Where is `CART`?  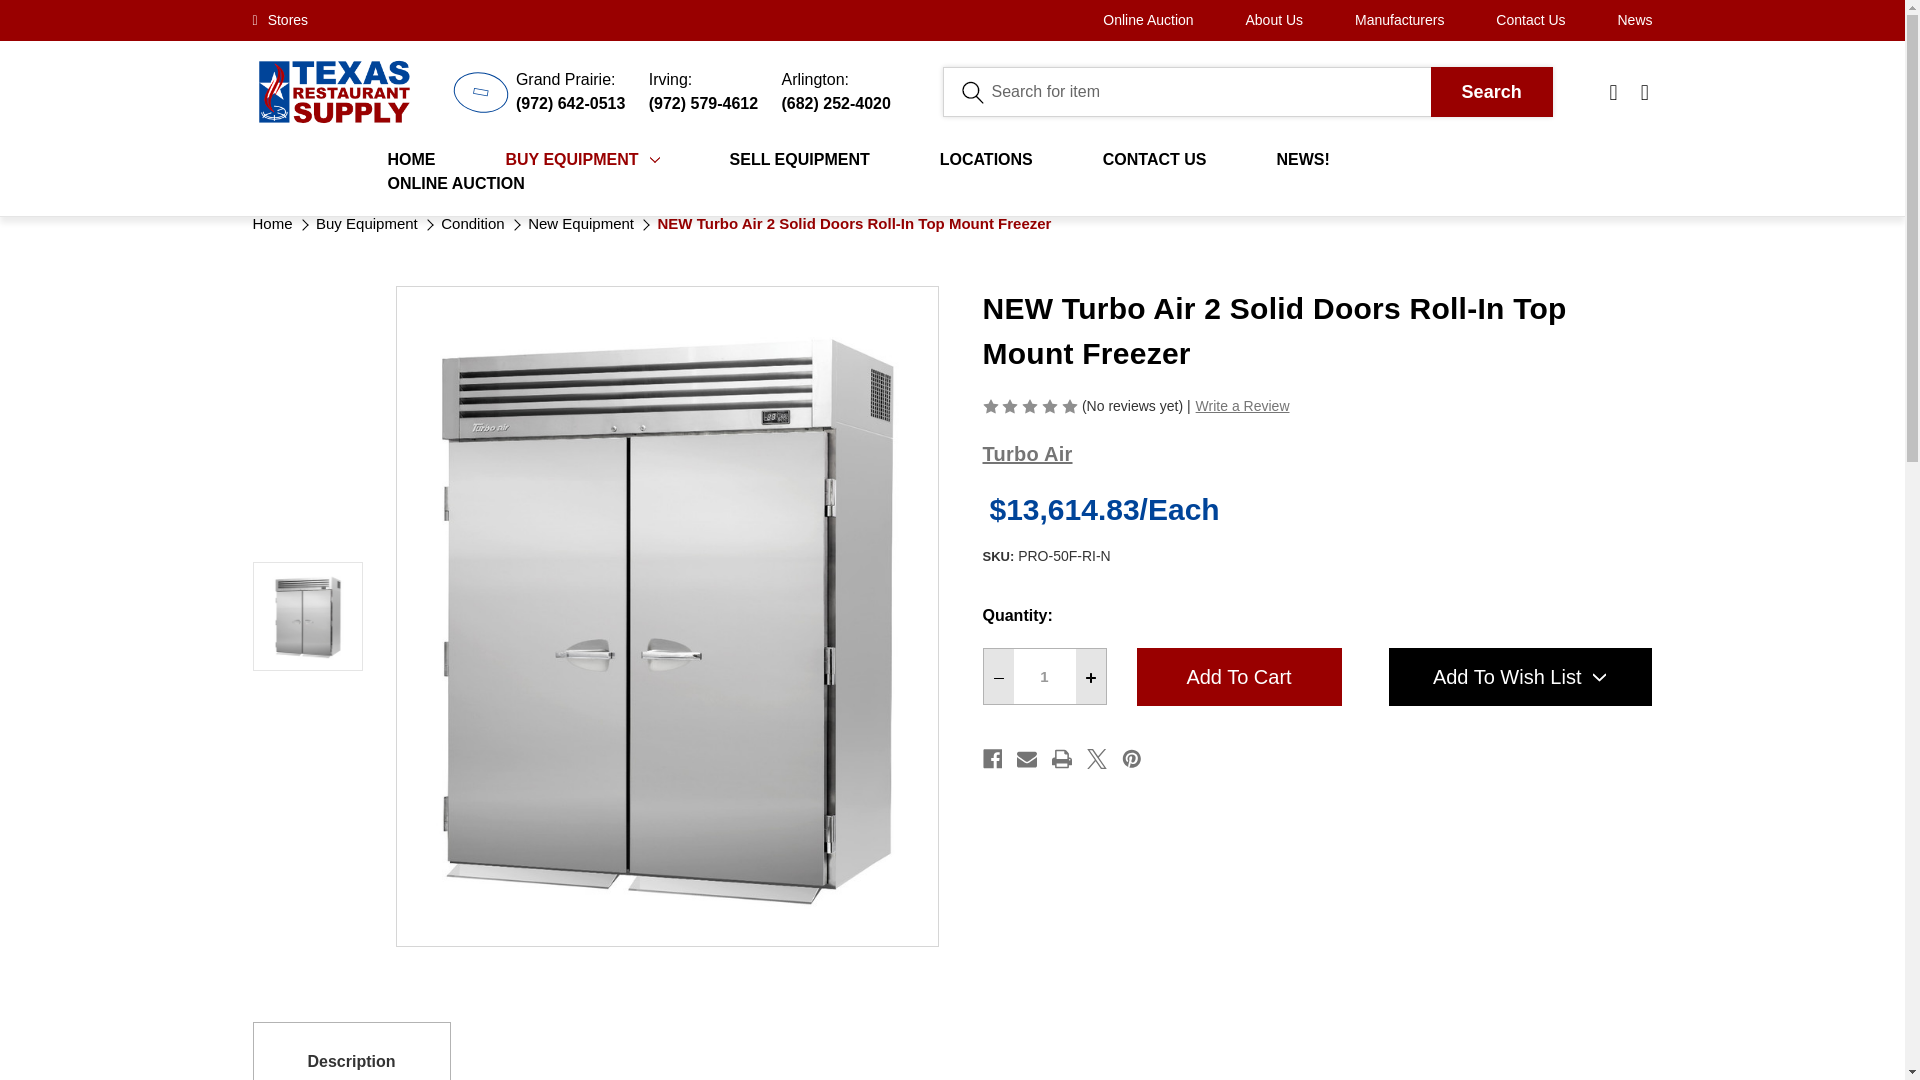
CART is located at coordinates (1646, 92).